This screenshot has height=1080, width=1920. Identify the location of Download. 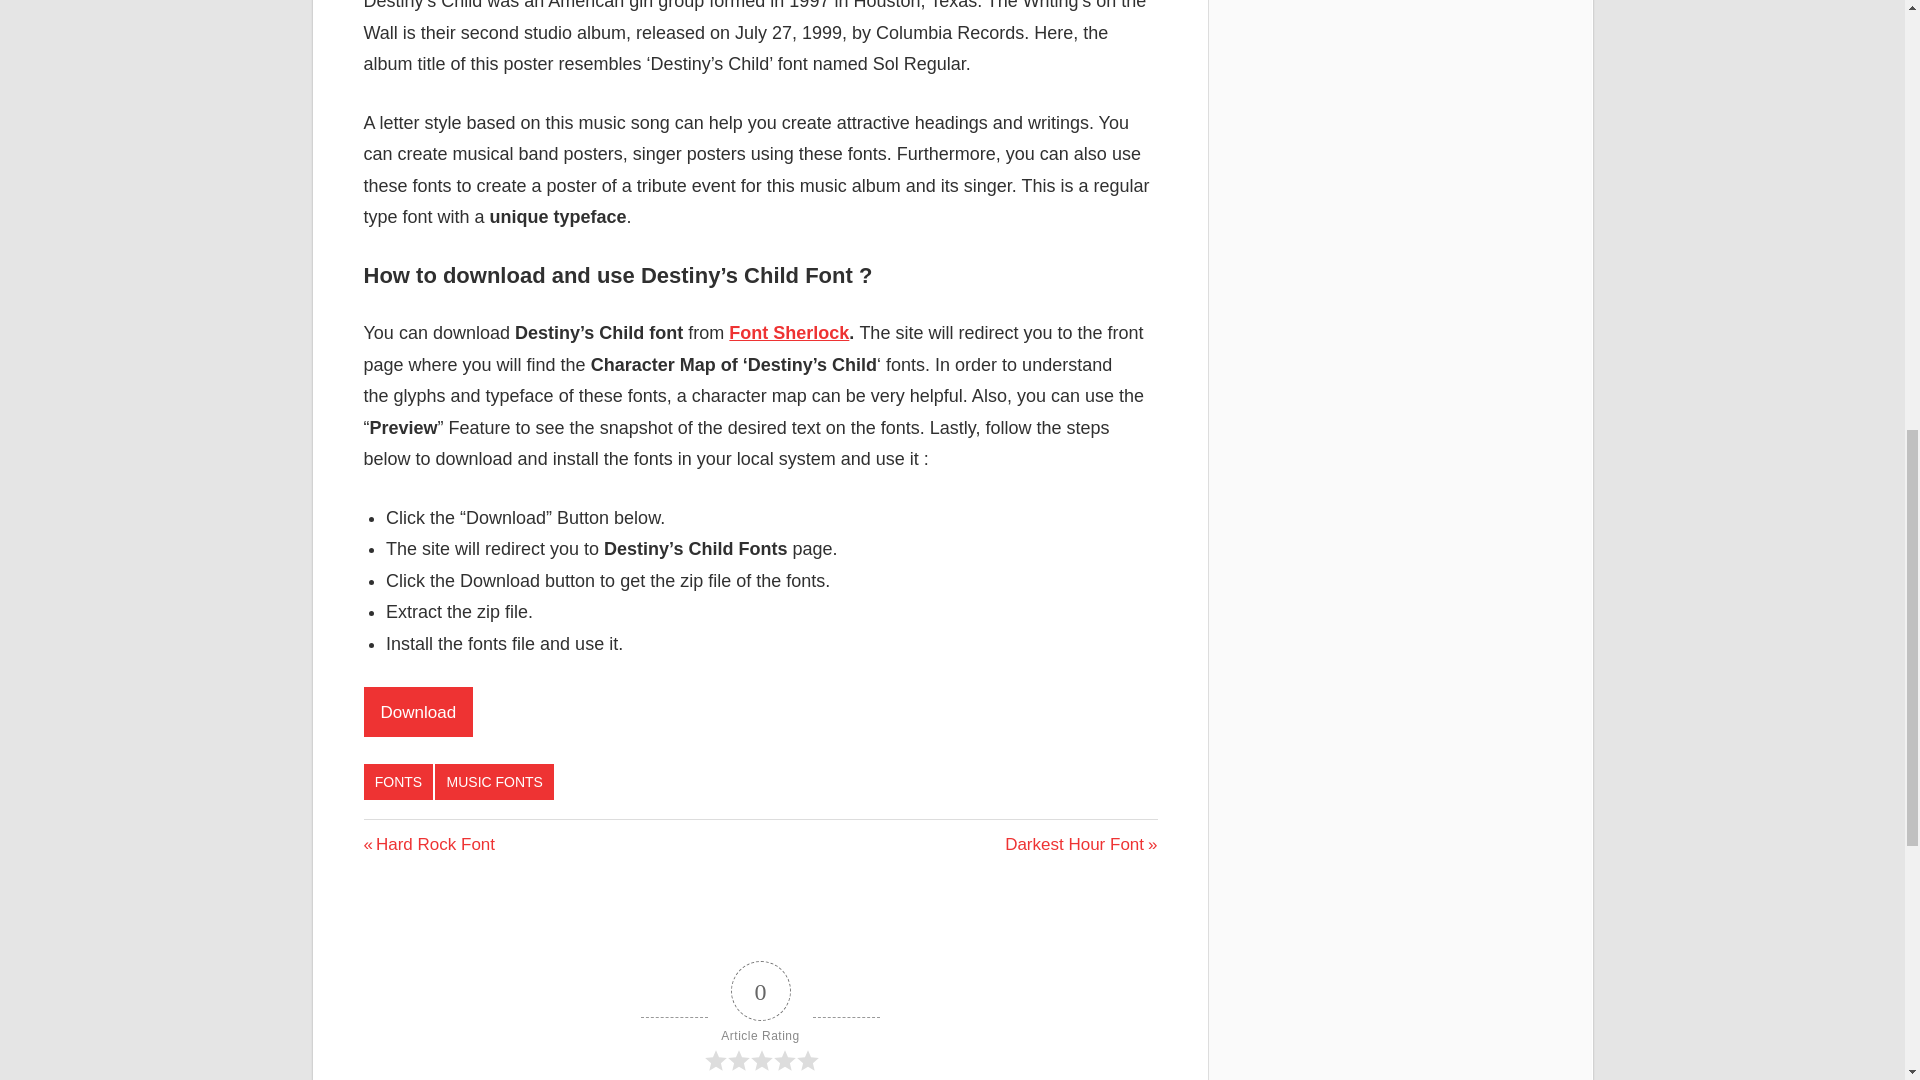
(494, 782).